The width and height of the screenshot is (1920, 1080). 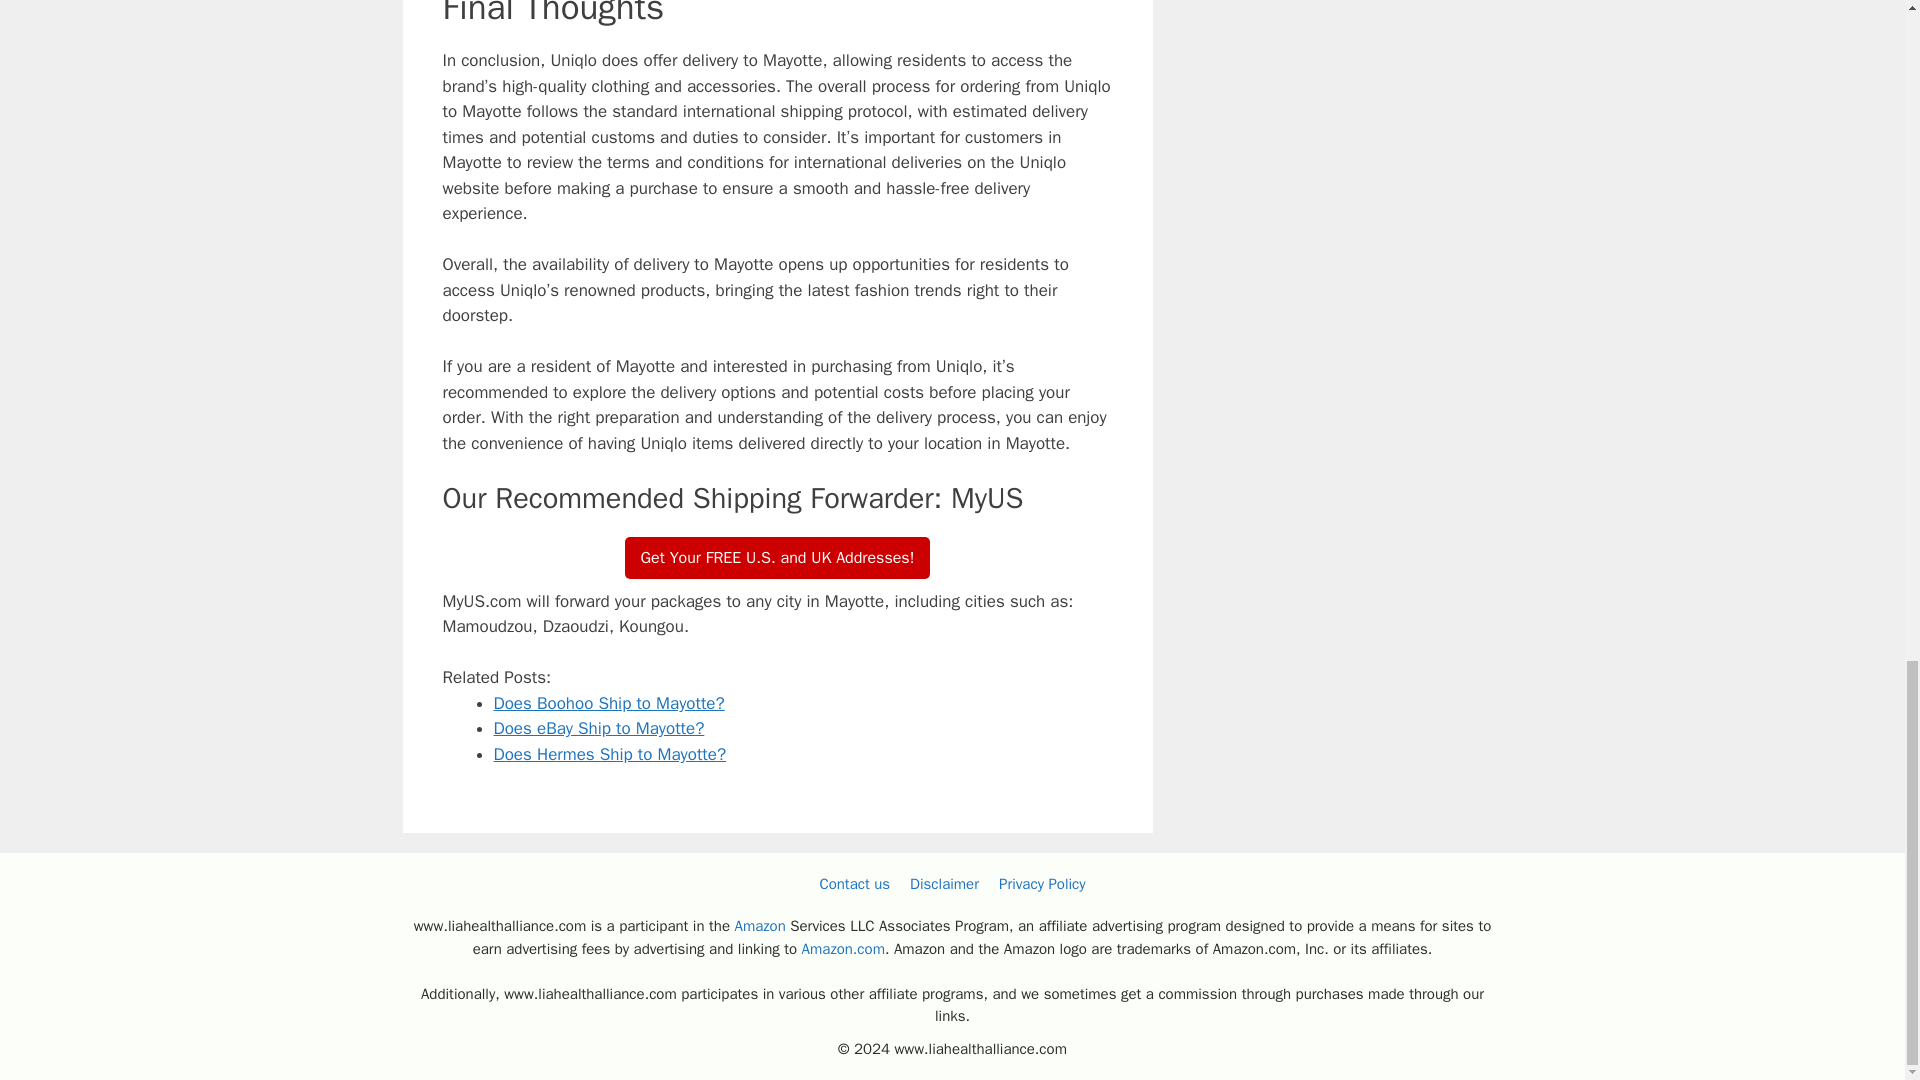 I want to click on Amazon, so click(x=759, y=926).